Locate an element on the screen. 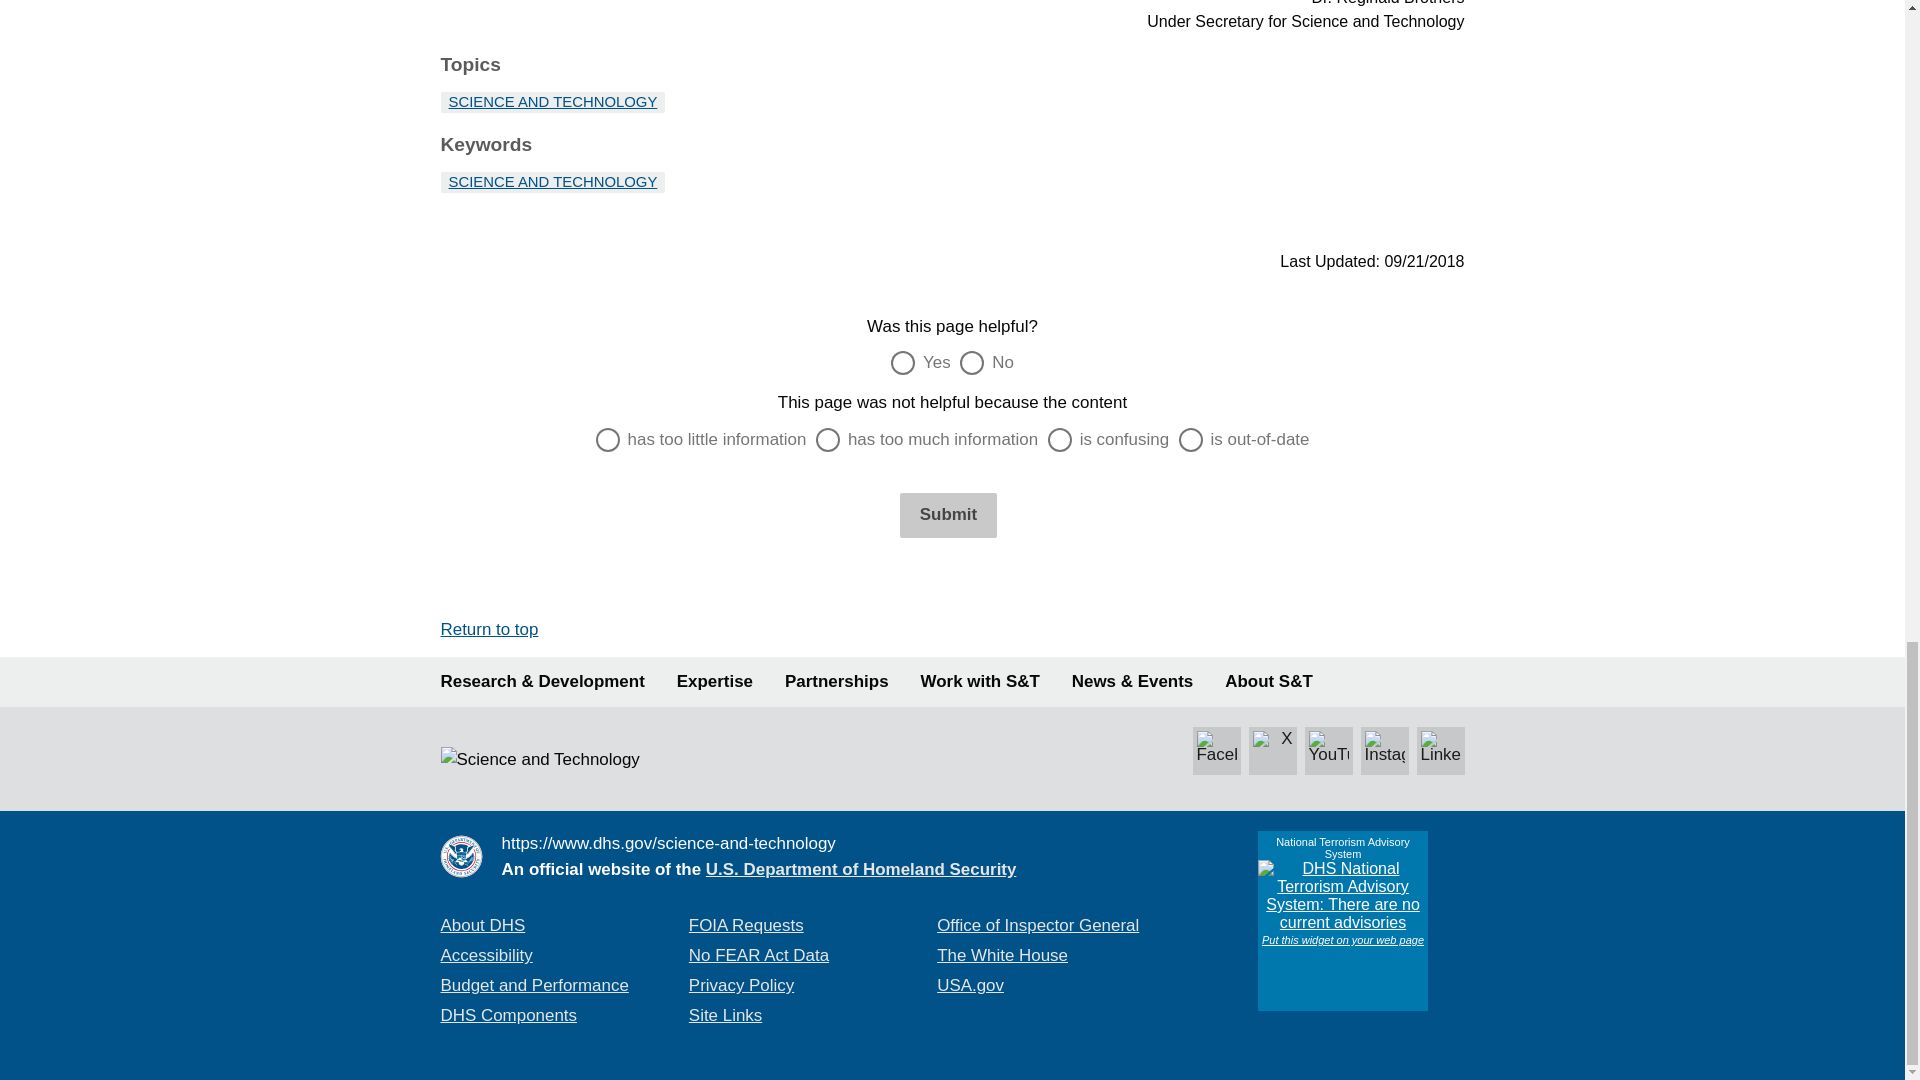 Image resolution: width=1920 pixels, height=1080 pixels. Our Work is located at coordinates (541, 682).